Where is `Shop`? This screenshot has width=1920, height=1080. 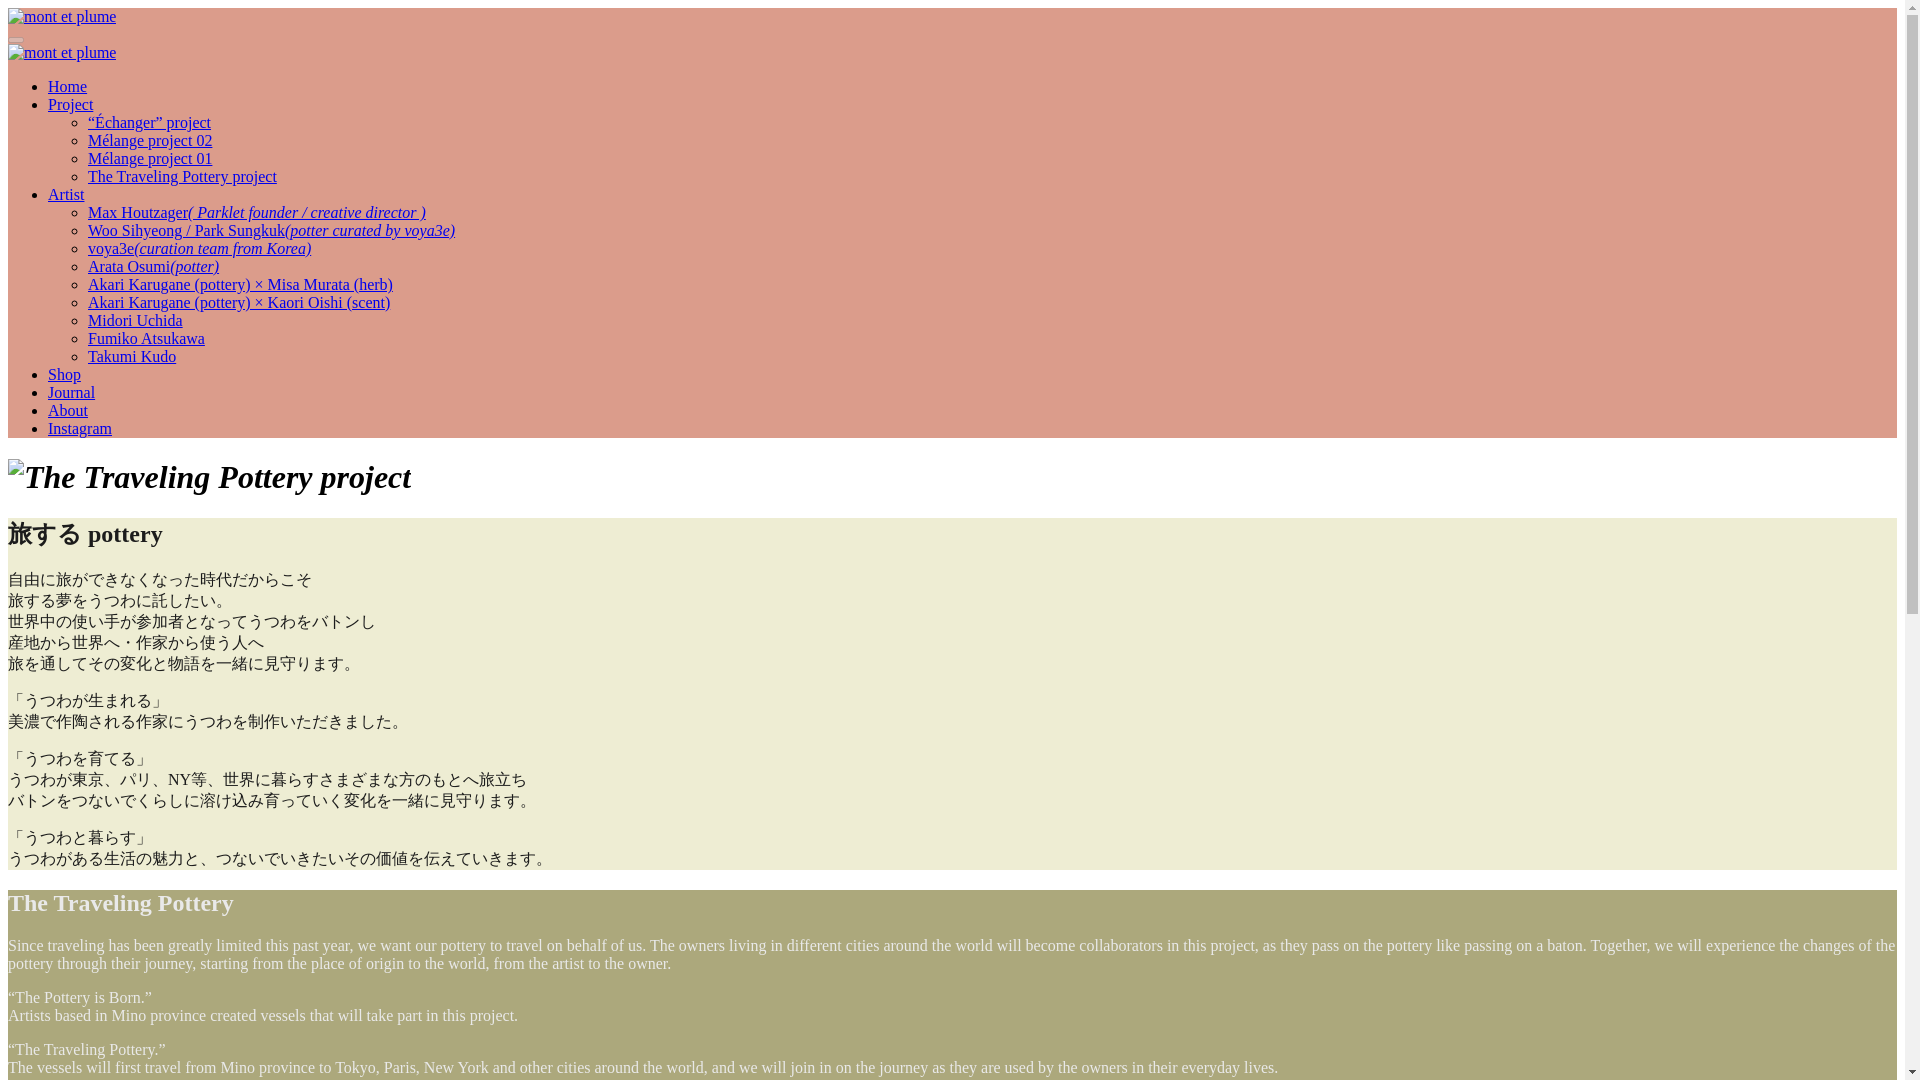
Shop is located at coordinates (64, 374).